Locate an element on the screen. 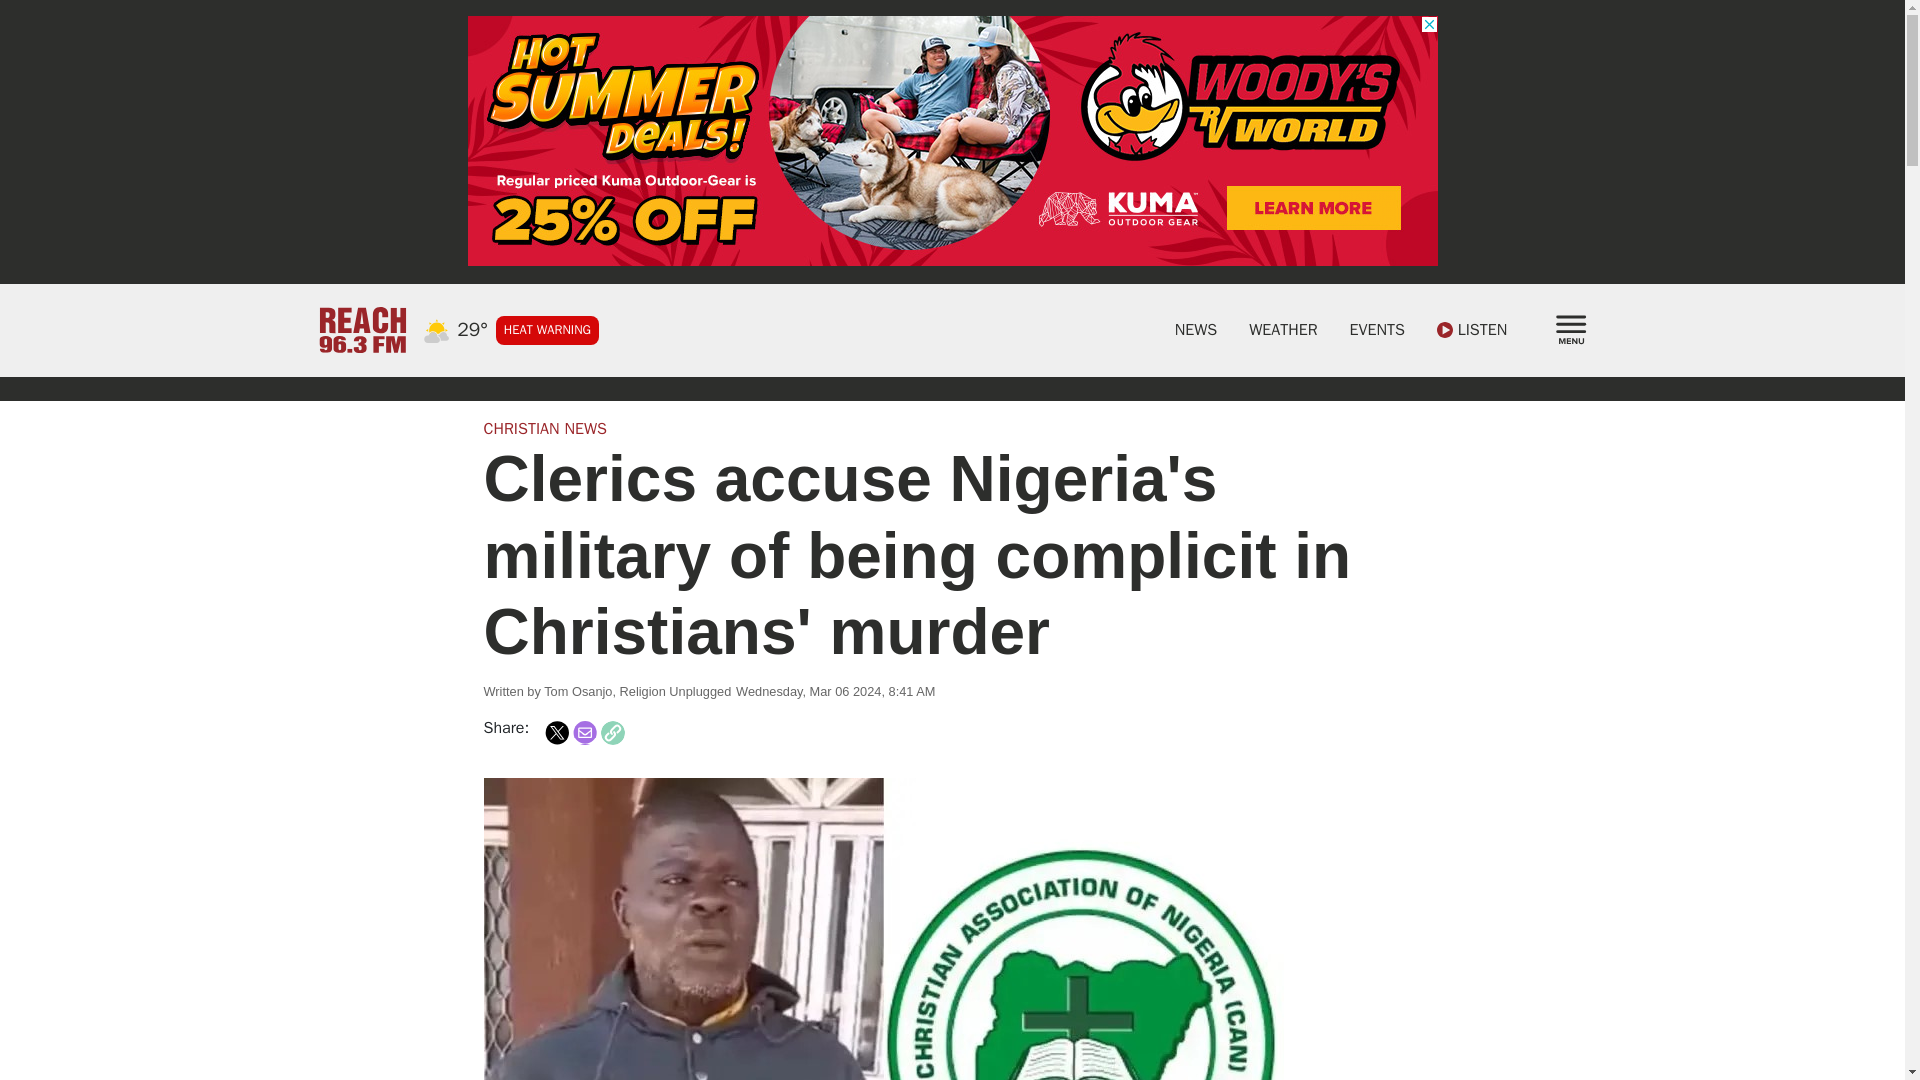 The image size is (1920, 1080). Share to Email is located at coordinates (584, 733).